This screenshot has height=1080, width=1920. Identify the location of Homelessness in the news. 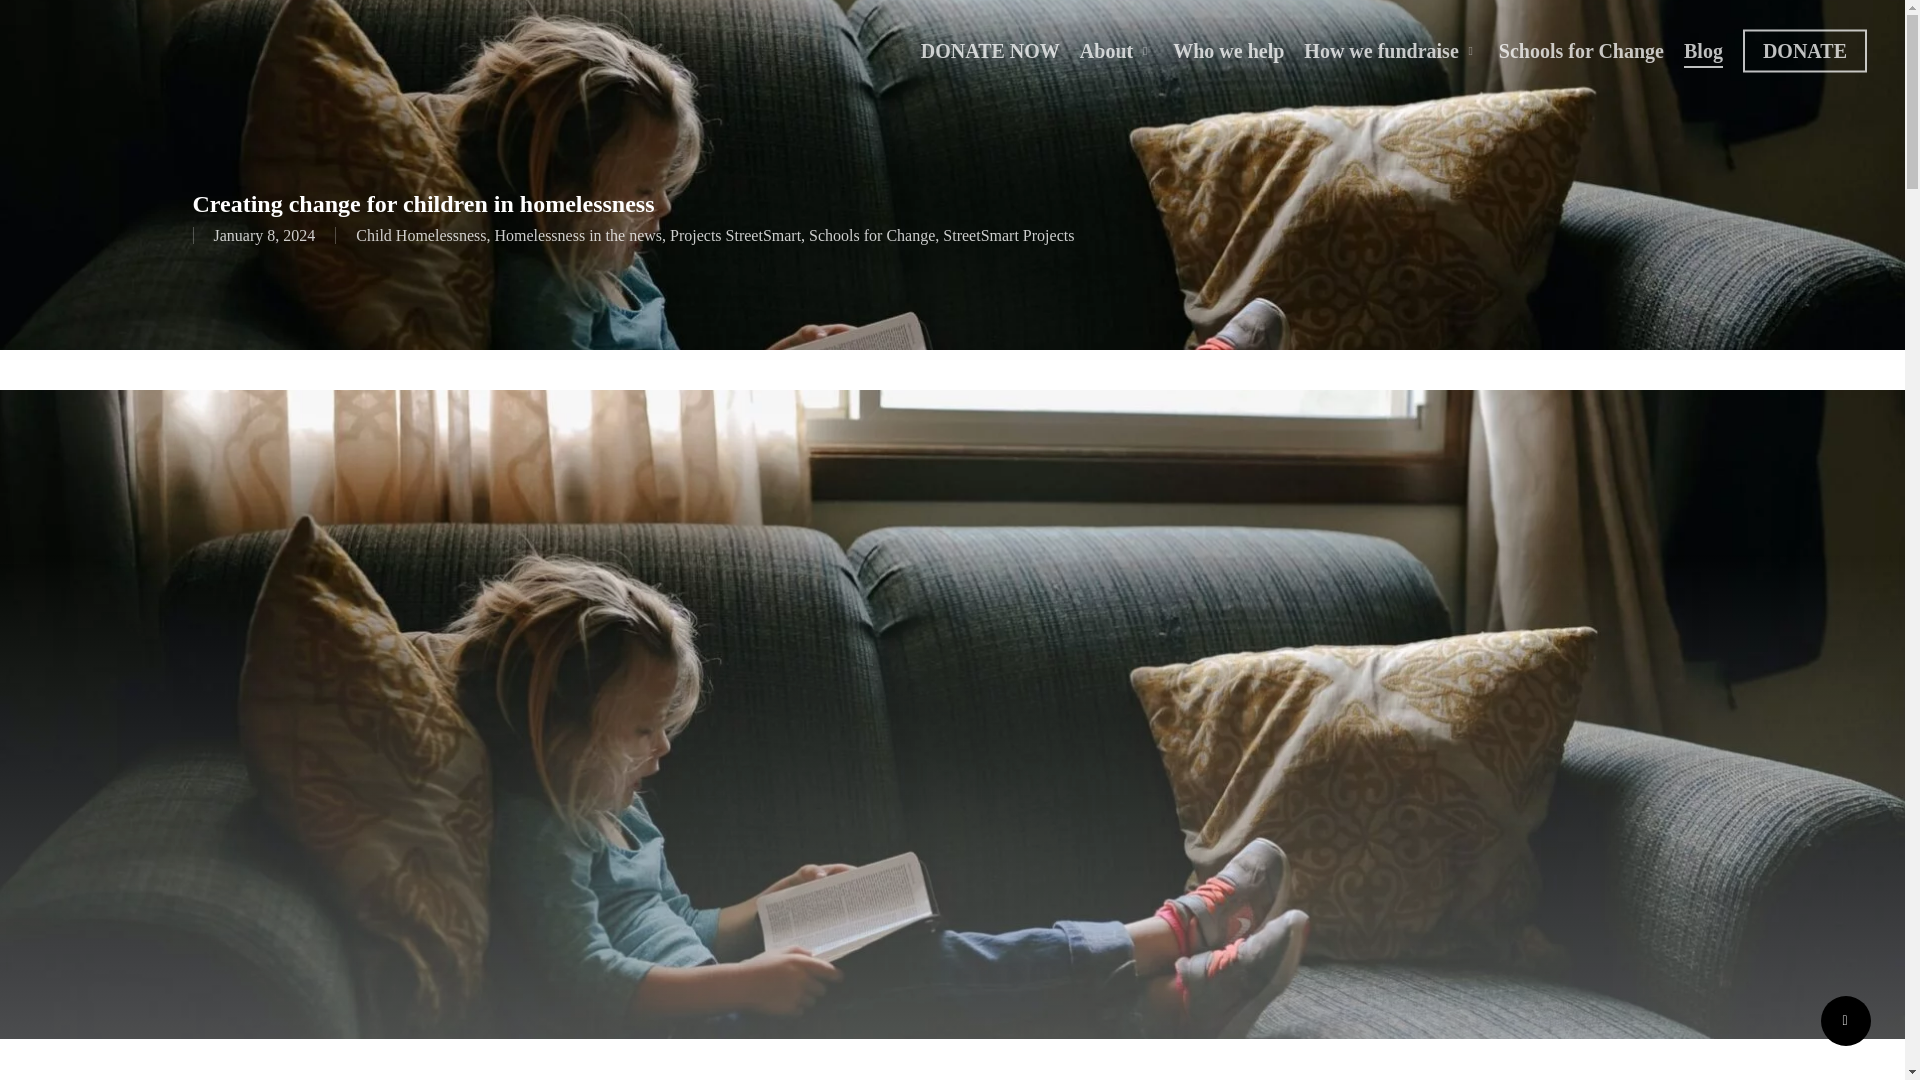
(578, 235).